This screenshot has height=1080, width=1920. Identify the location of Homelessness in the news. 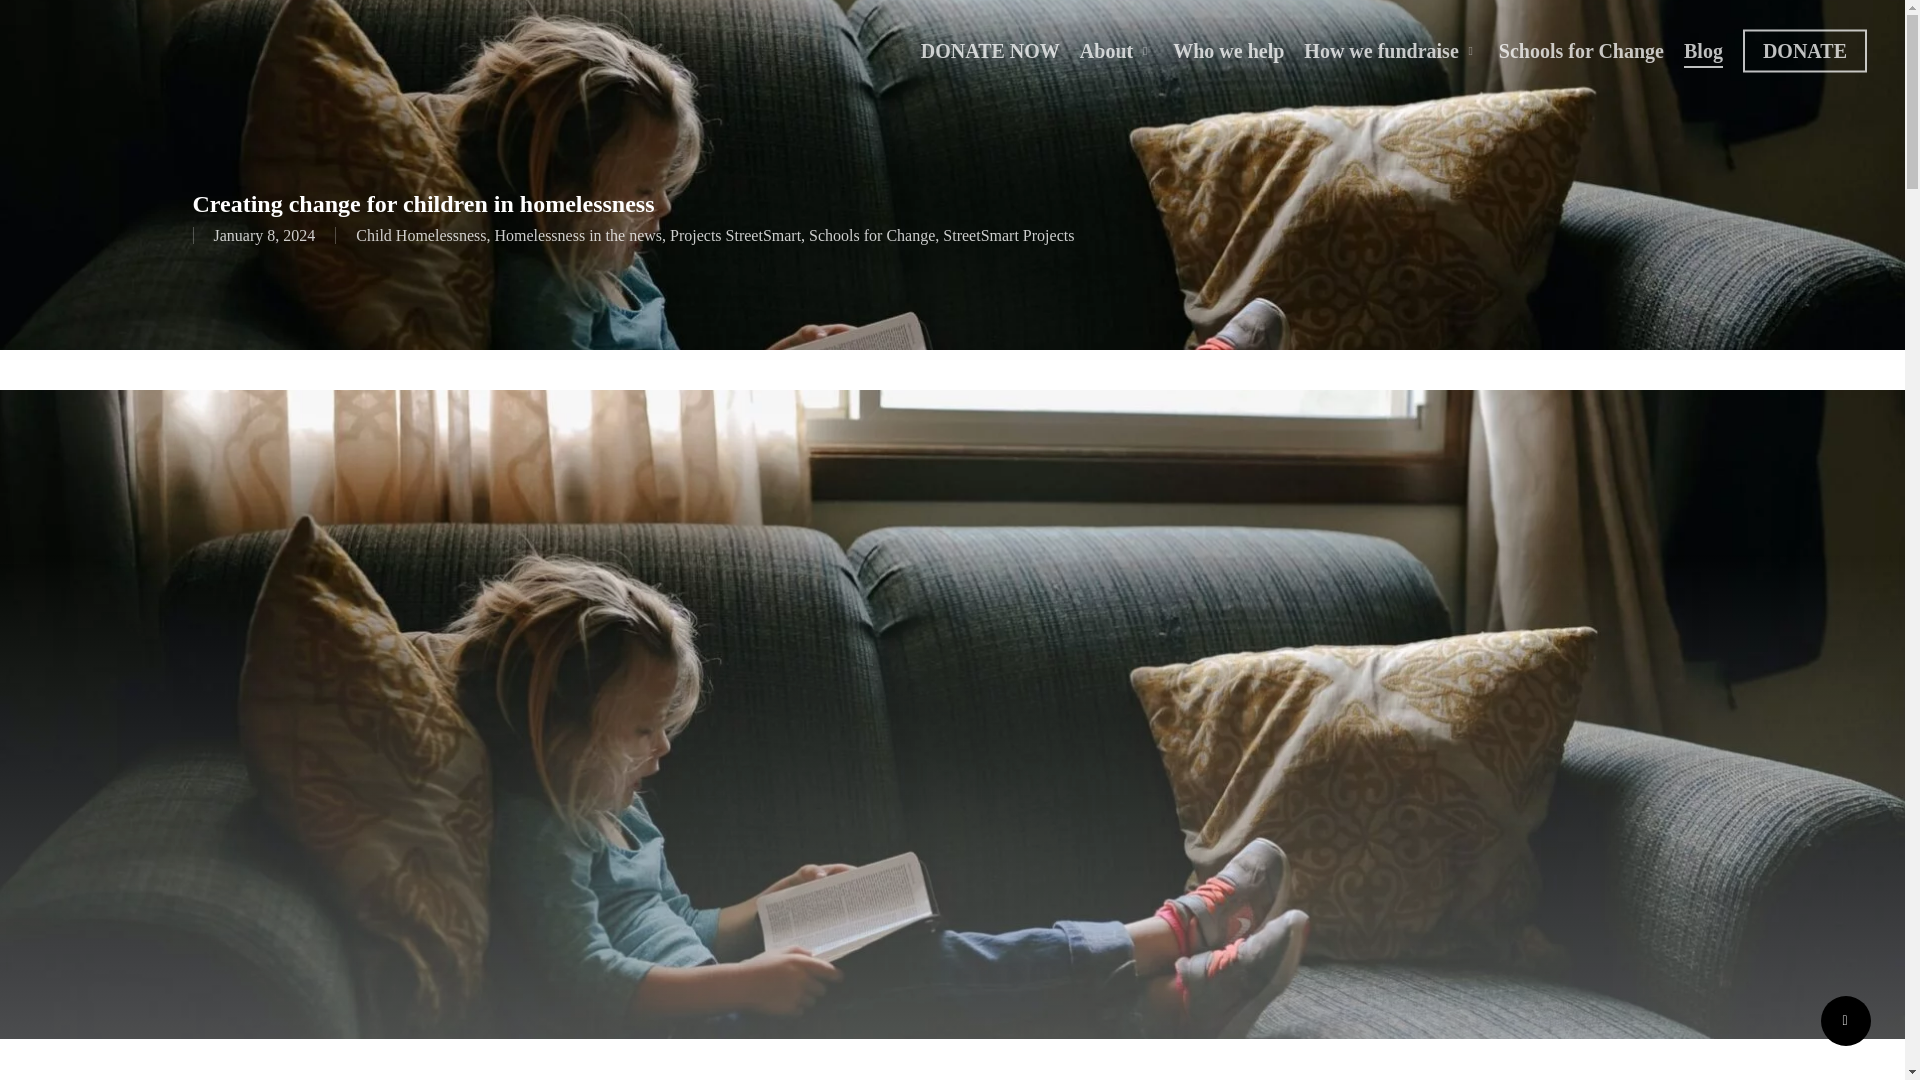
(578, 235).